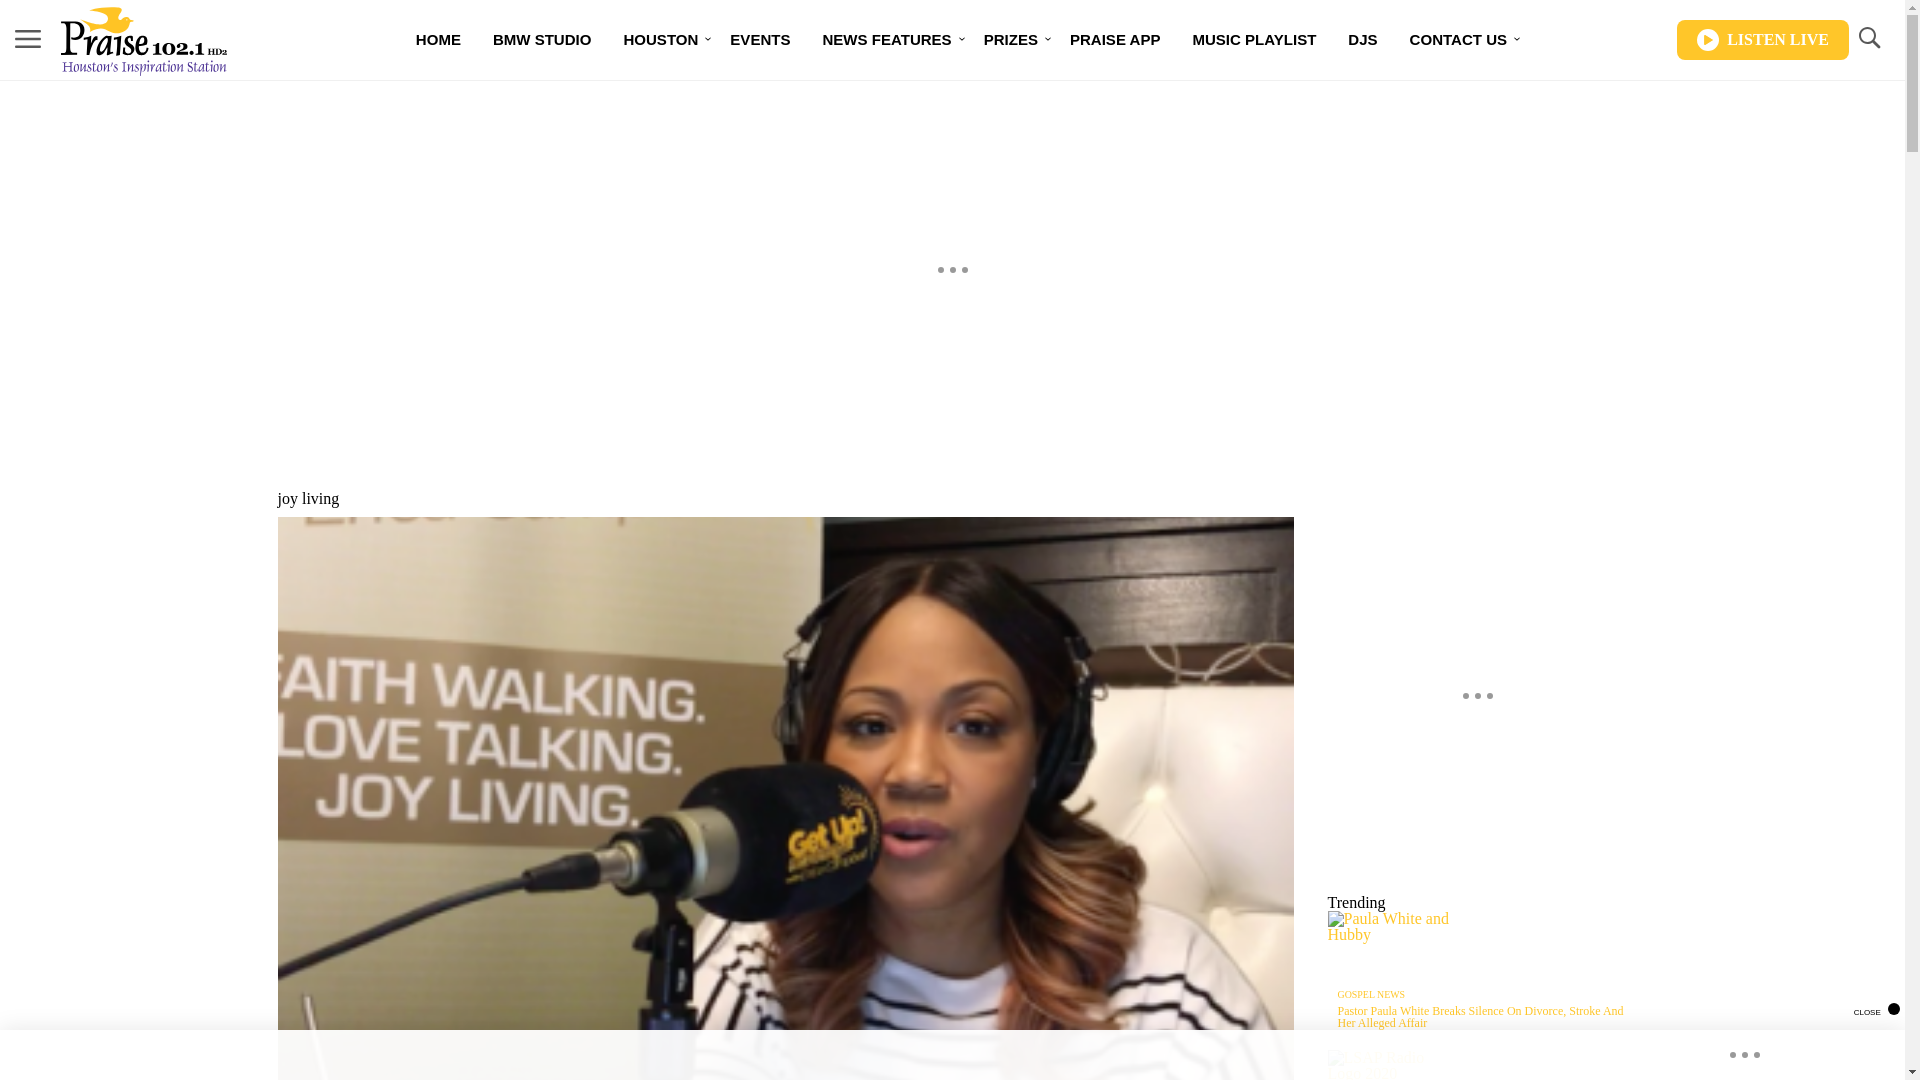 Image resolution: width=1920 pixels, height=1080 pixels. I want to click on NEWS FEATURES, so click(886, 40).